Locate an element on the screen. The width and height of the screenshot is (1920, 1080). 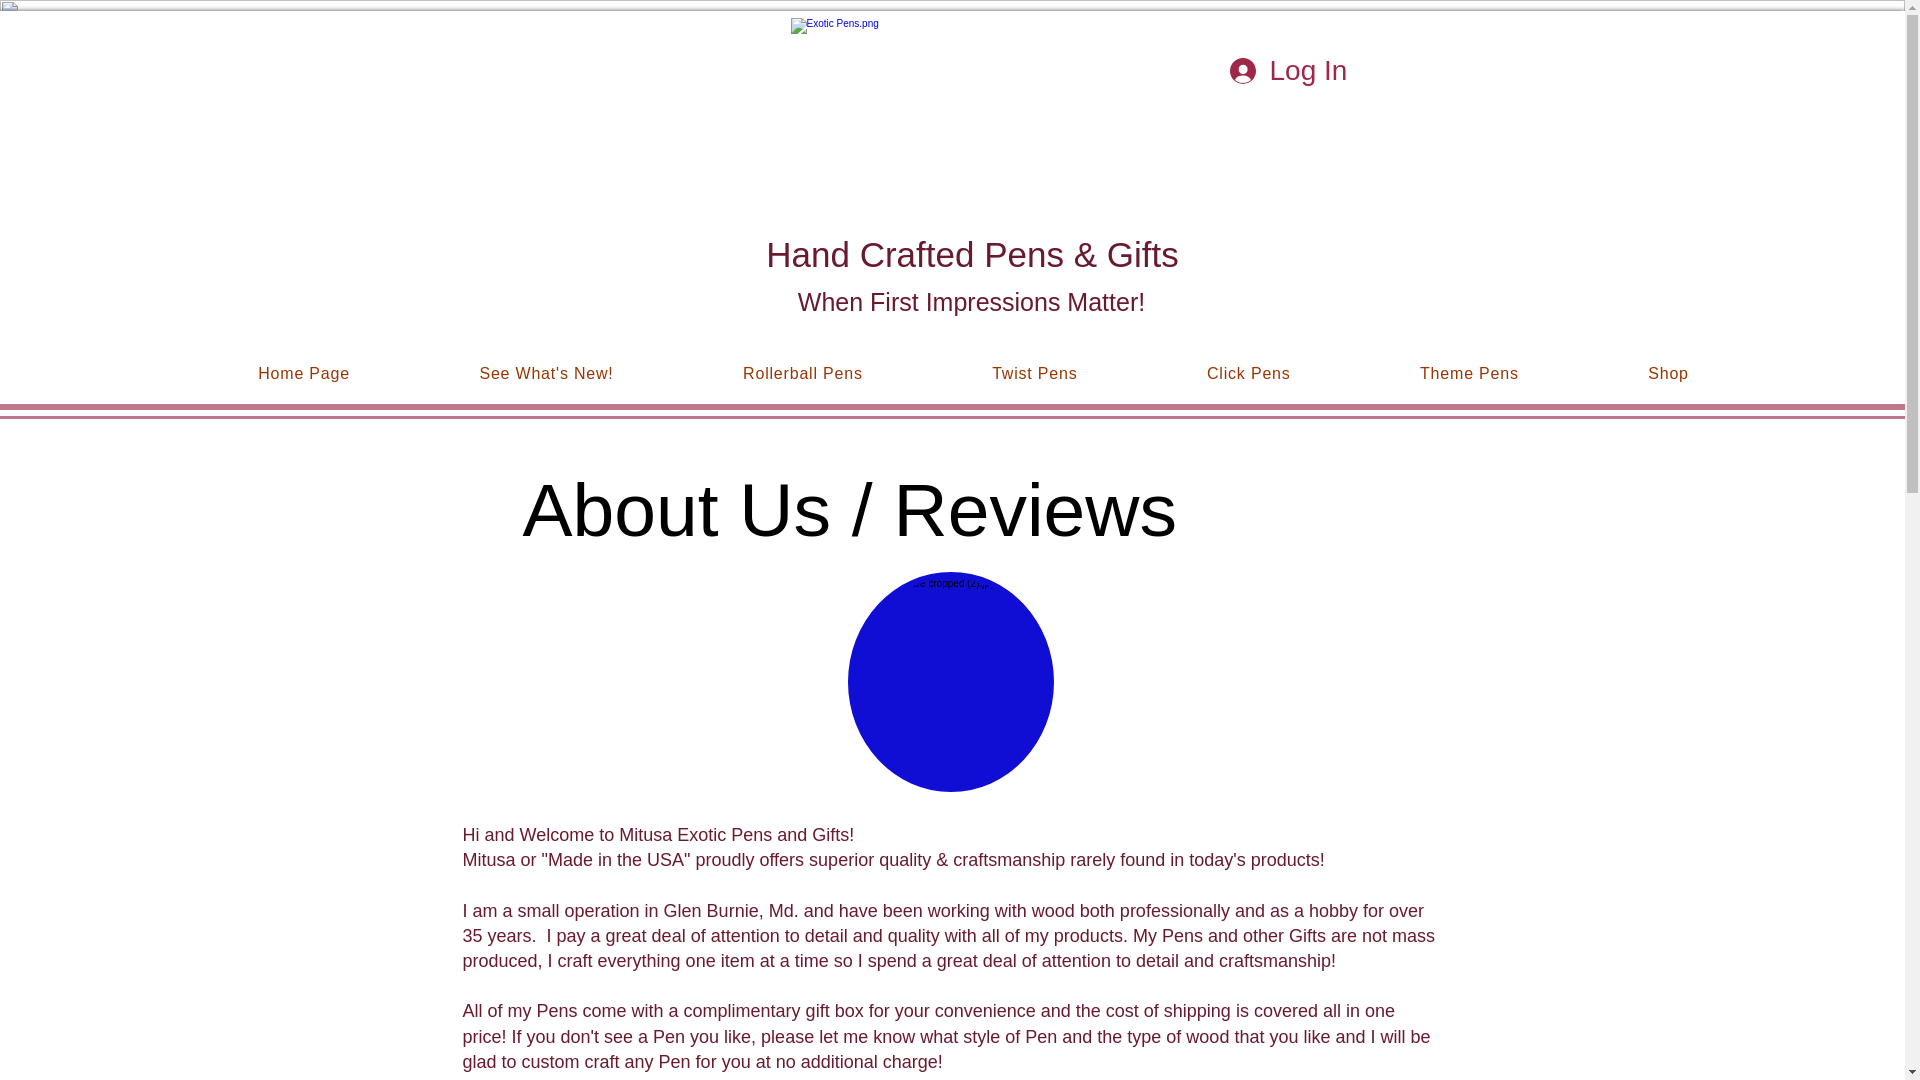
Shop is located at coordinates (1668, 374).